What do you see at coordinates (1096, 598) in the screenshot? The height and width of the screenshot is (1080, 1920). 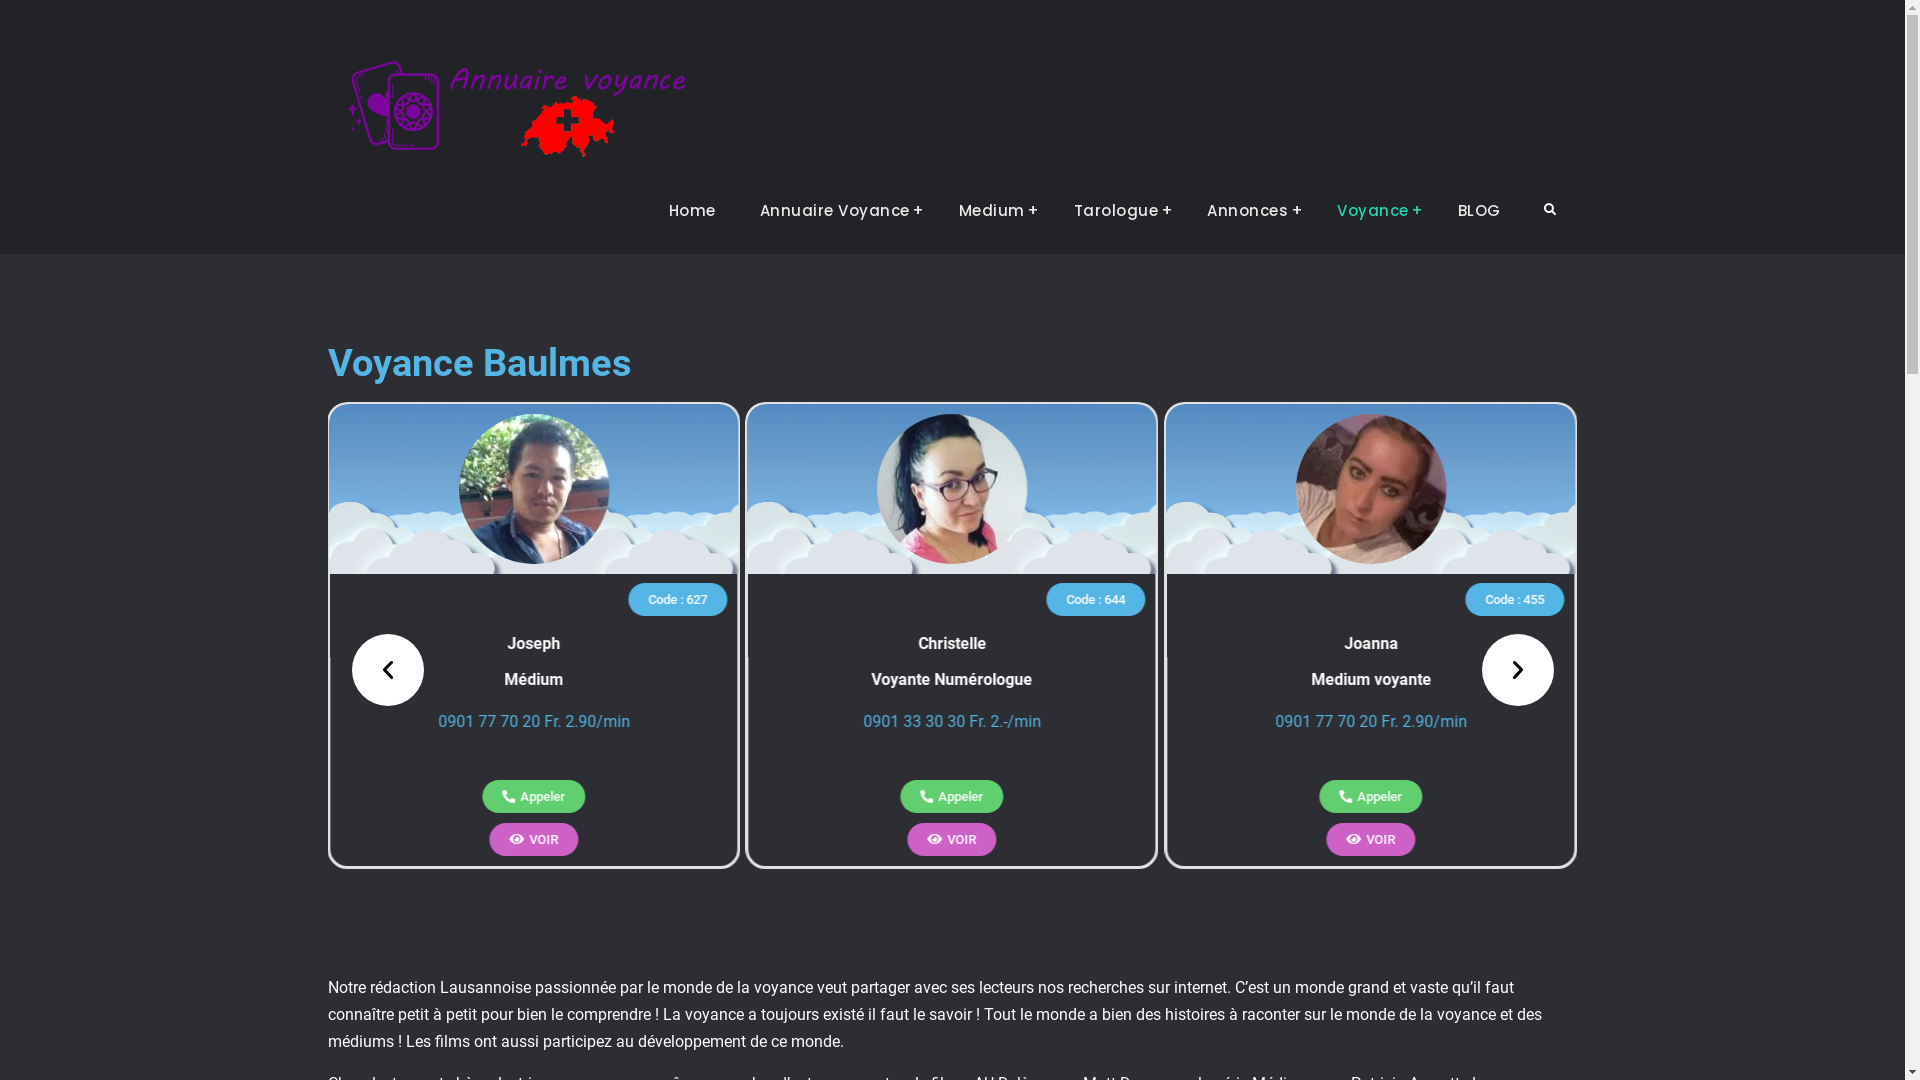 I see `Code : 644` at bounding box center [1096, 598].